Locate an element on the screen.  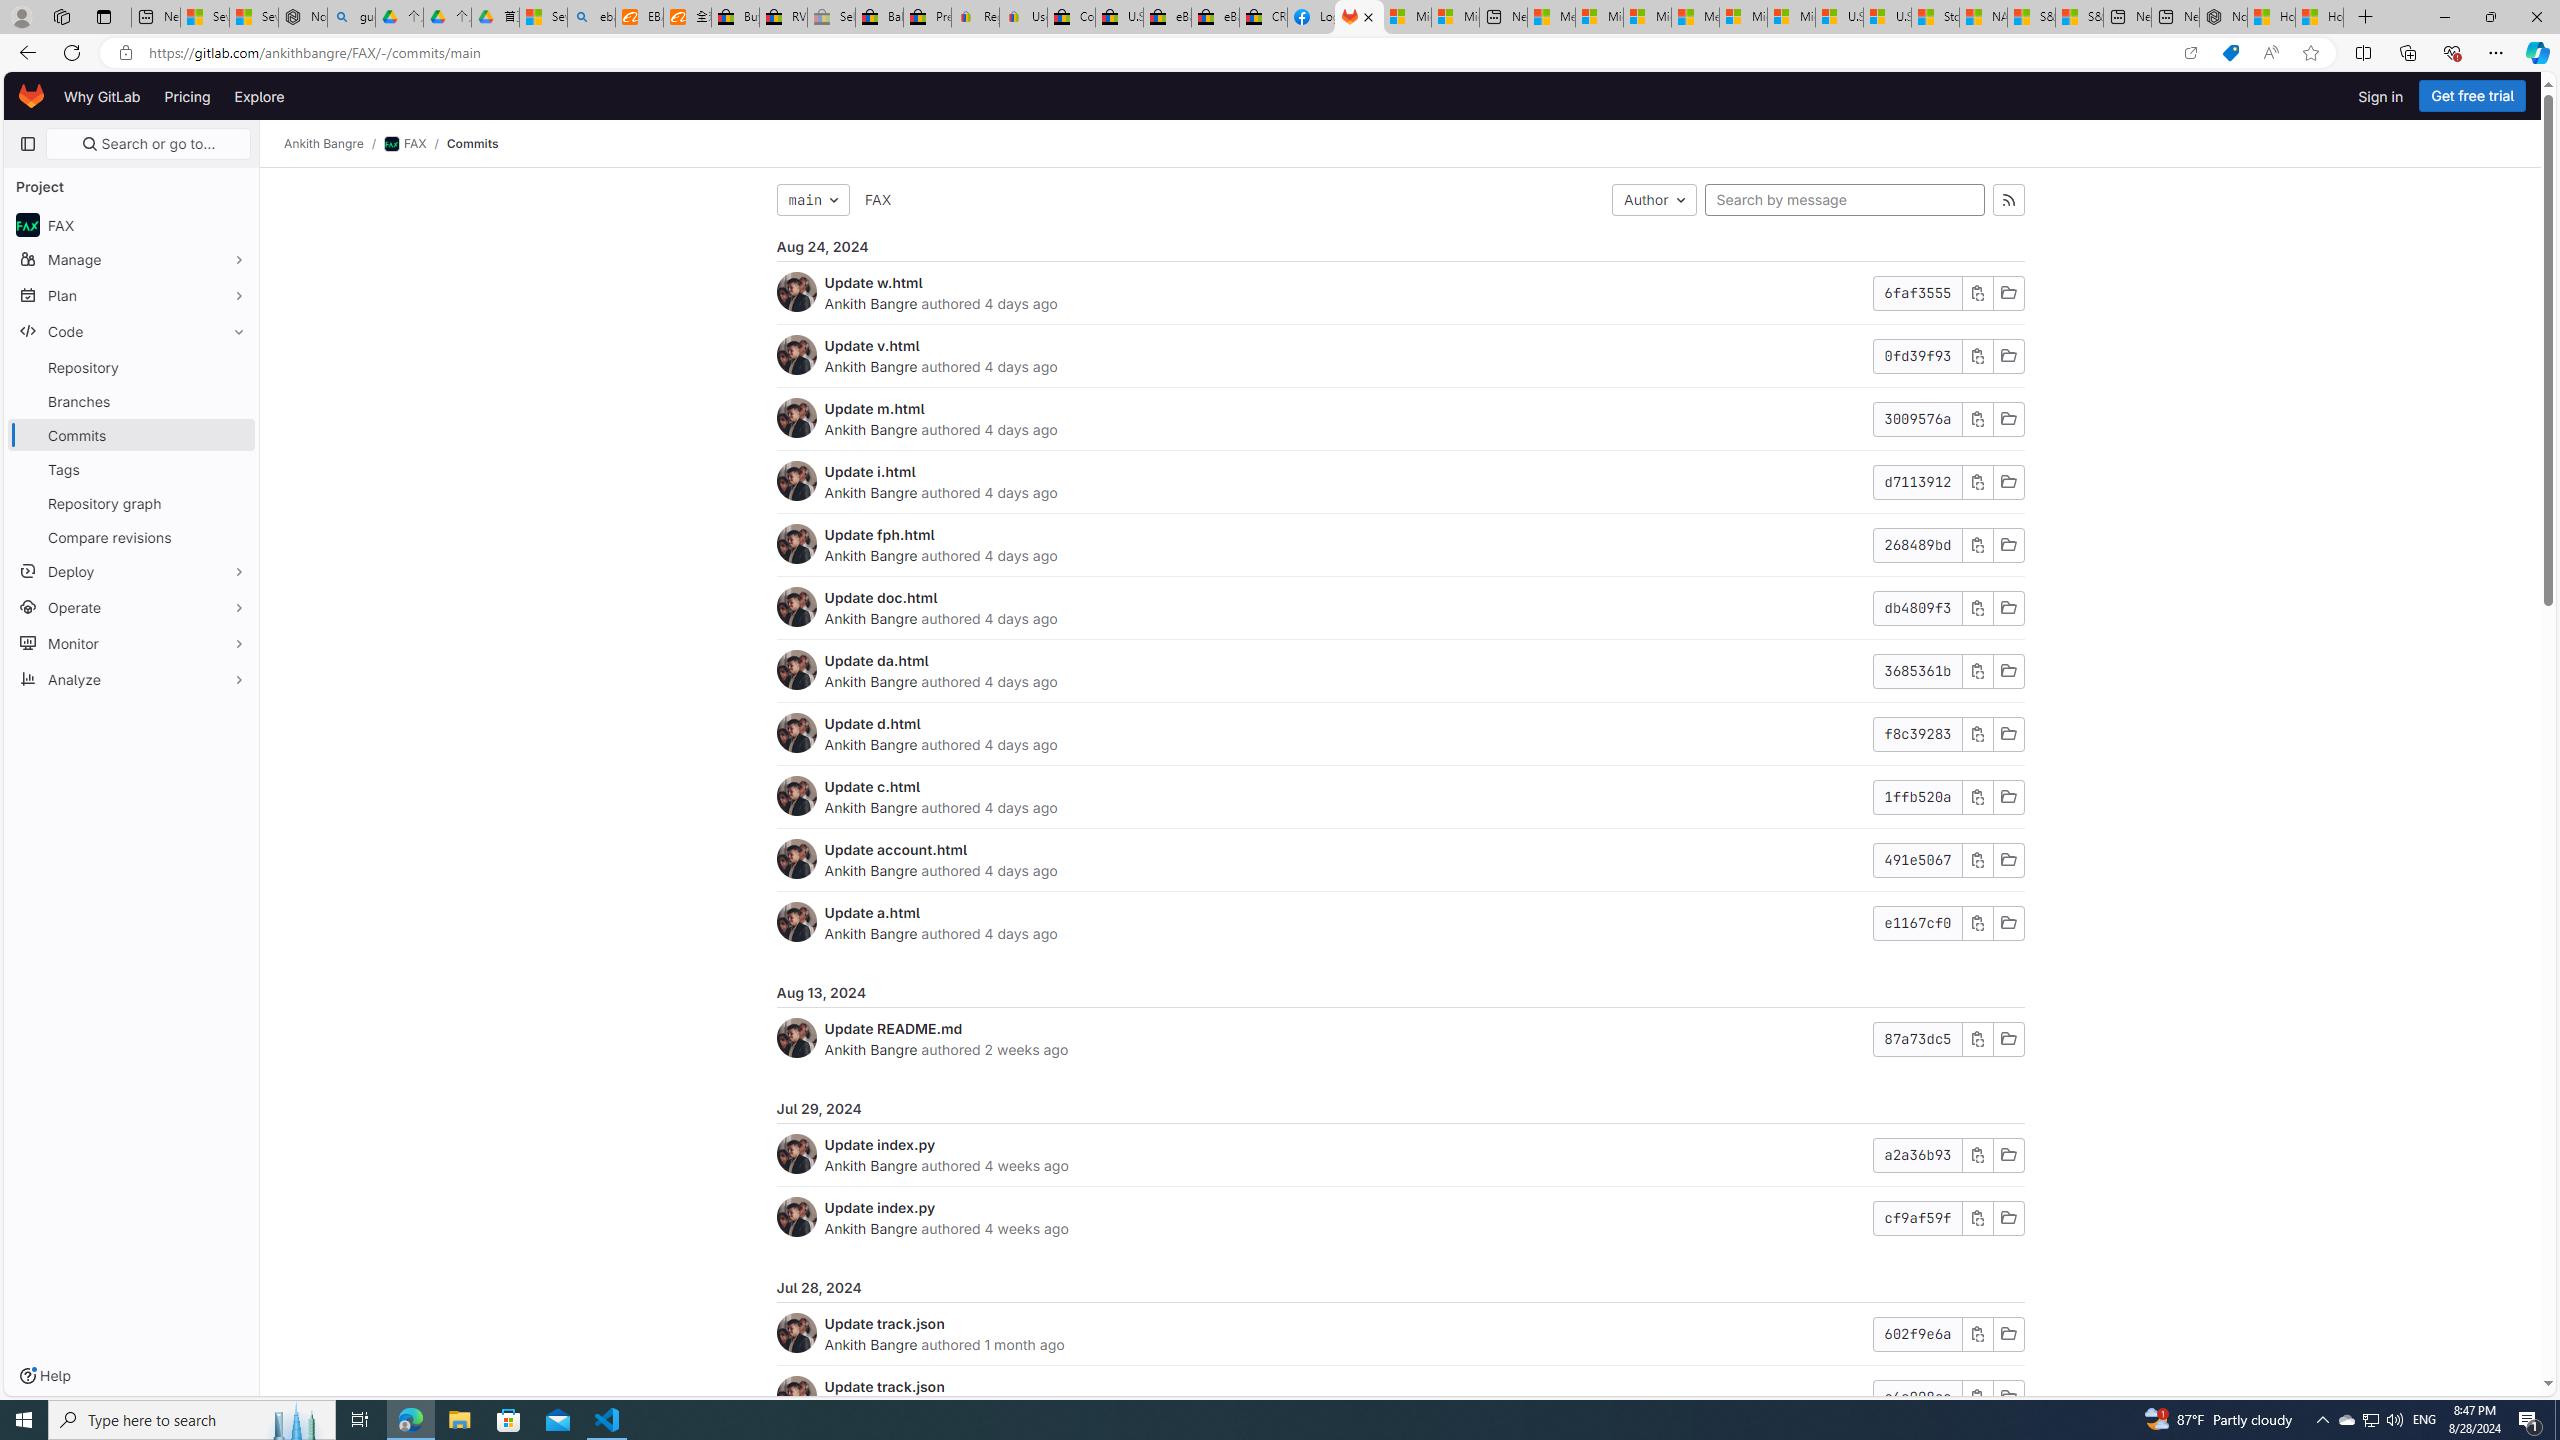
Update da.htmlAnkith Bangre authored 4 days ago3685361b is located at coordinates (1400, 670).